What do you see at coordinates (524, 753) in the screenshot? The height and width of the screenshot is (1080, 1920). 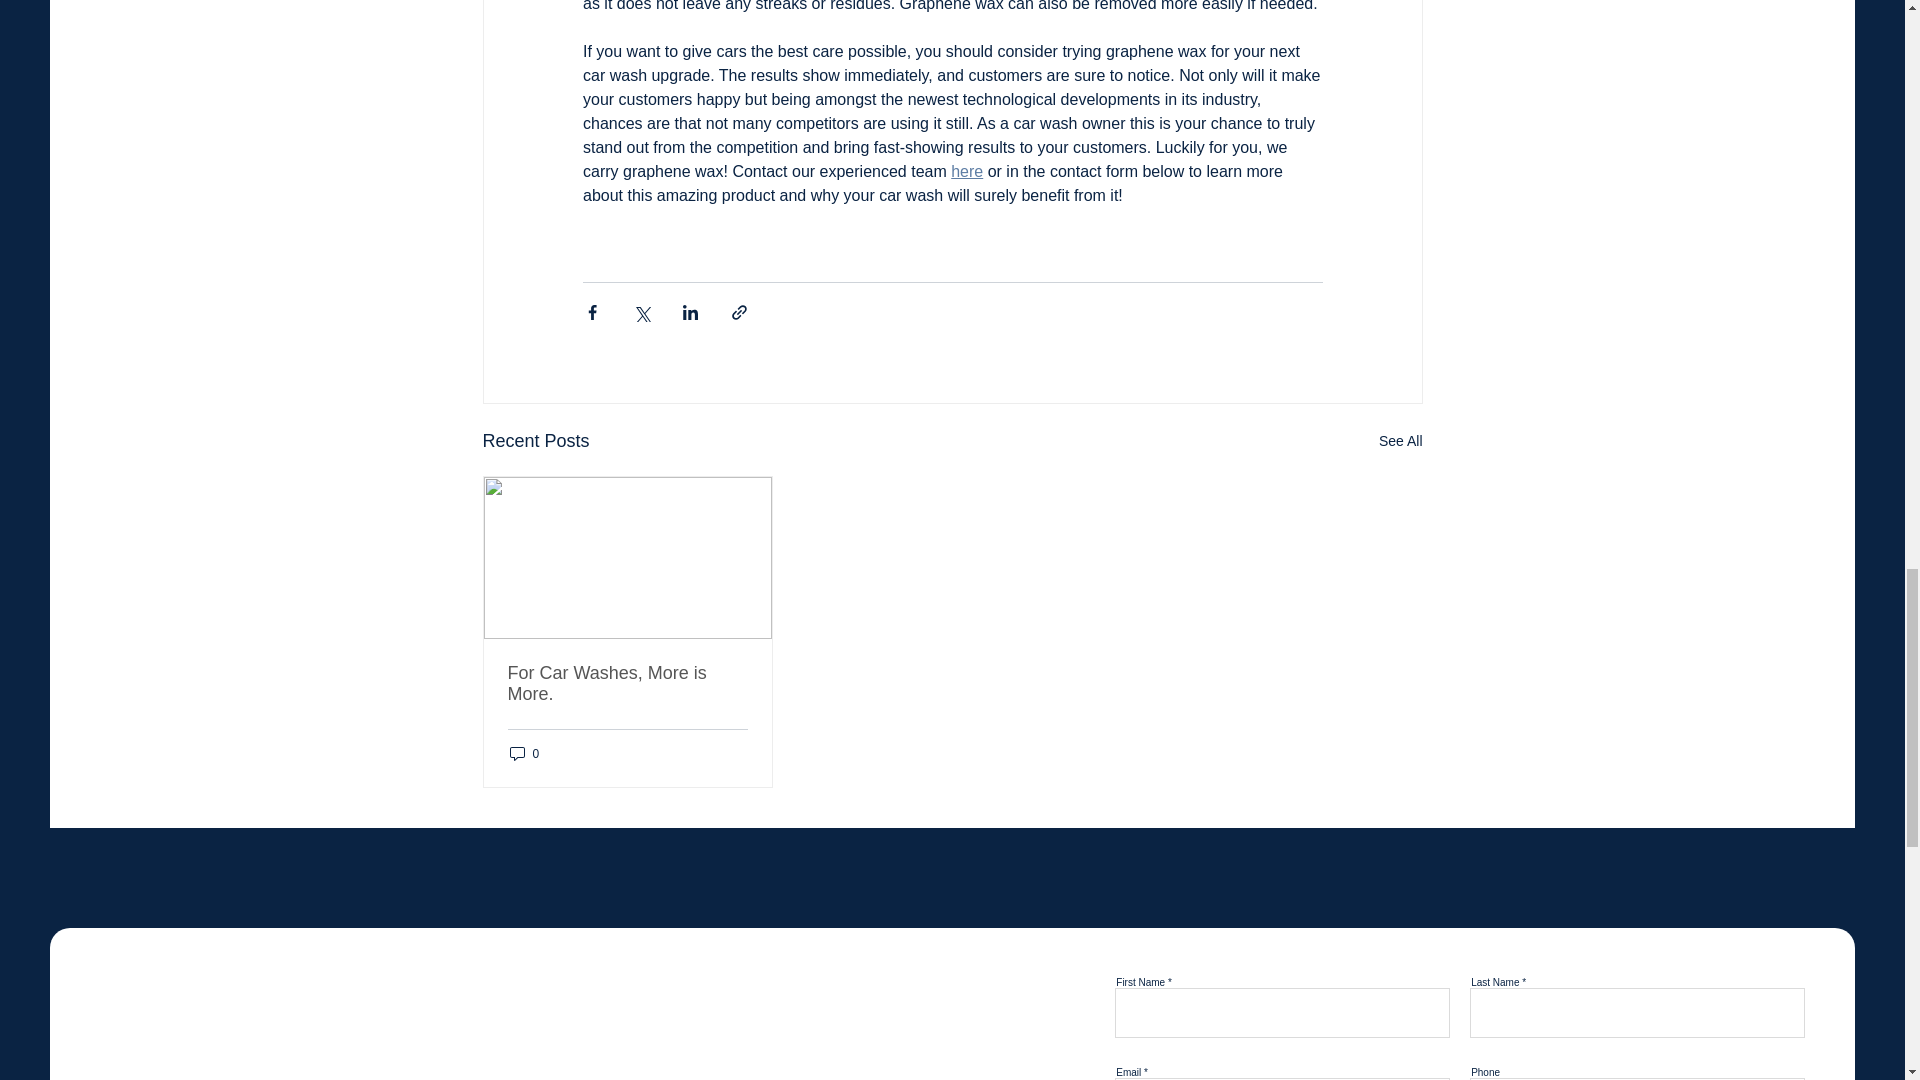 I see `0` at bounding box center [524, 753].